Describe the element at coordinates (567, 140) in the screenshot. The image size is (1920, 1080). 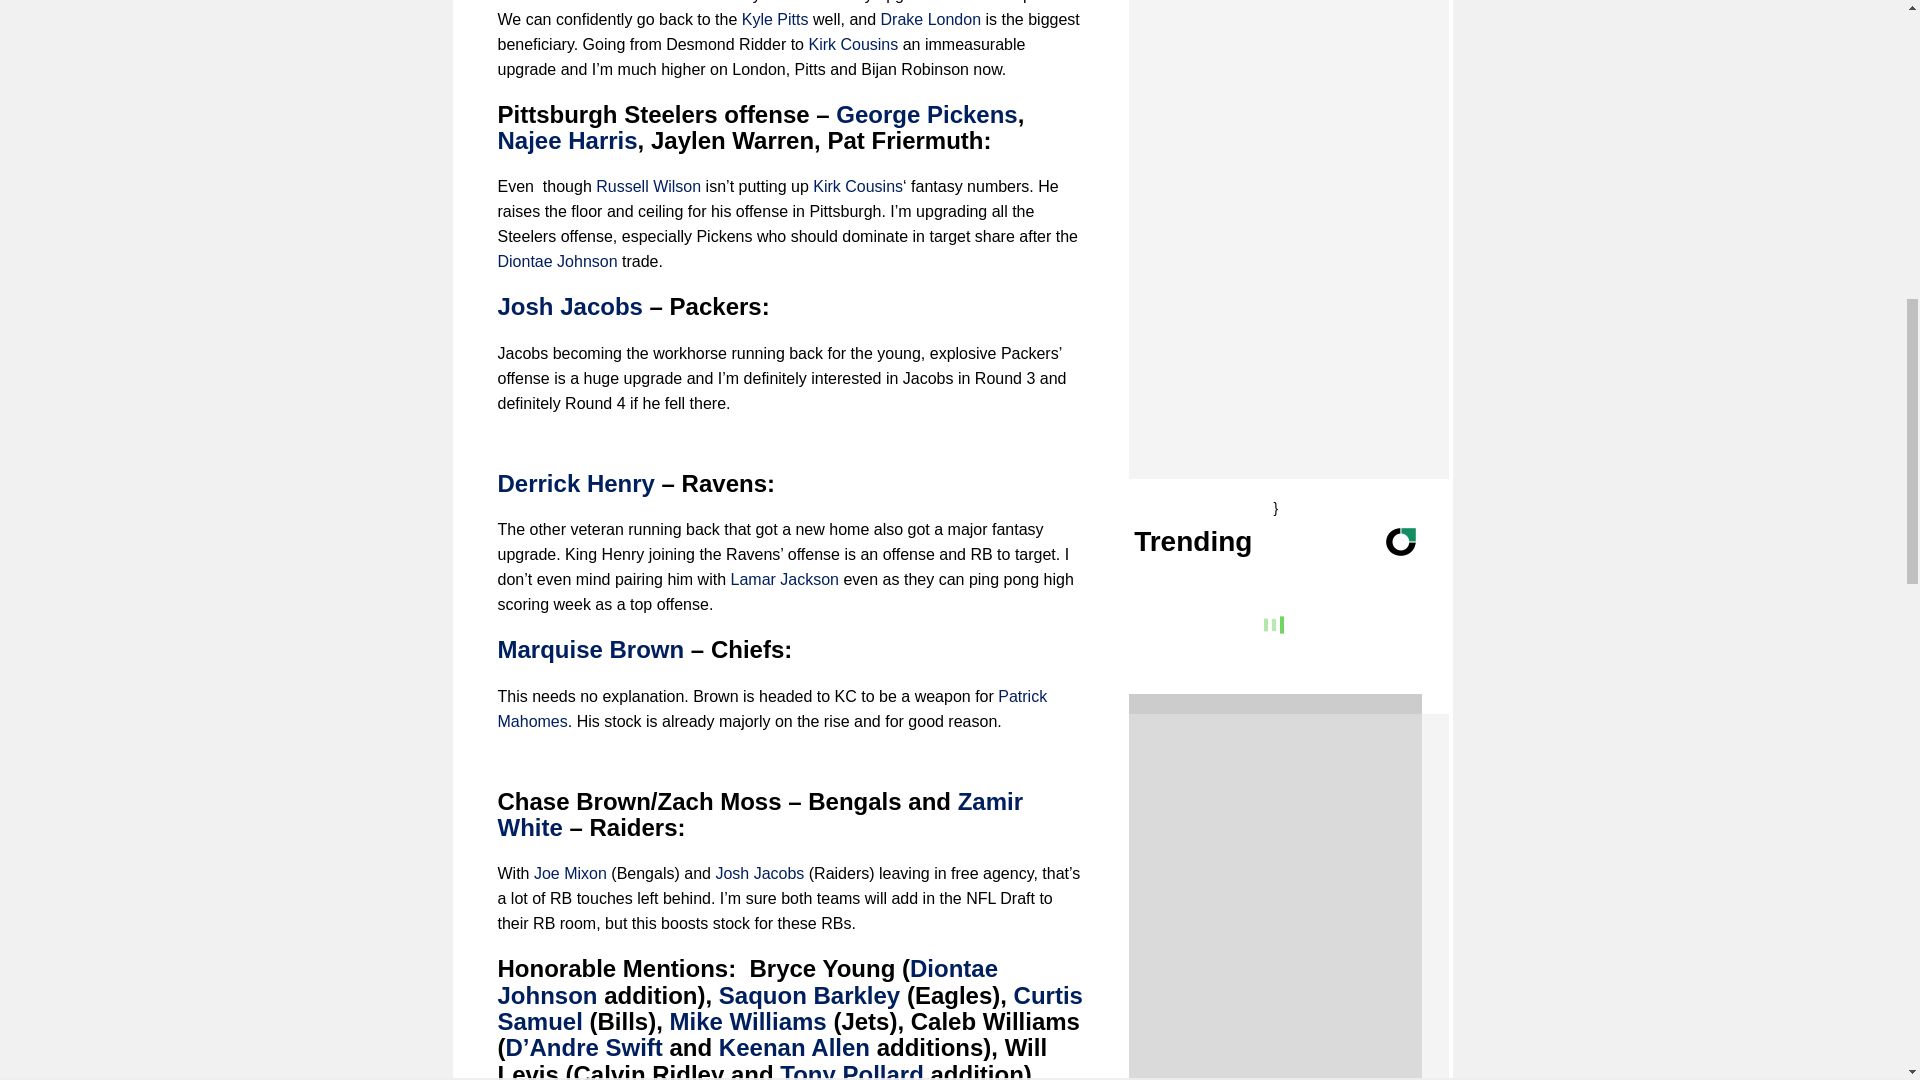
I see `Najee Harris` at that location.